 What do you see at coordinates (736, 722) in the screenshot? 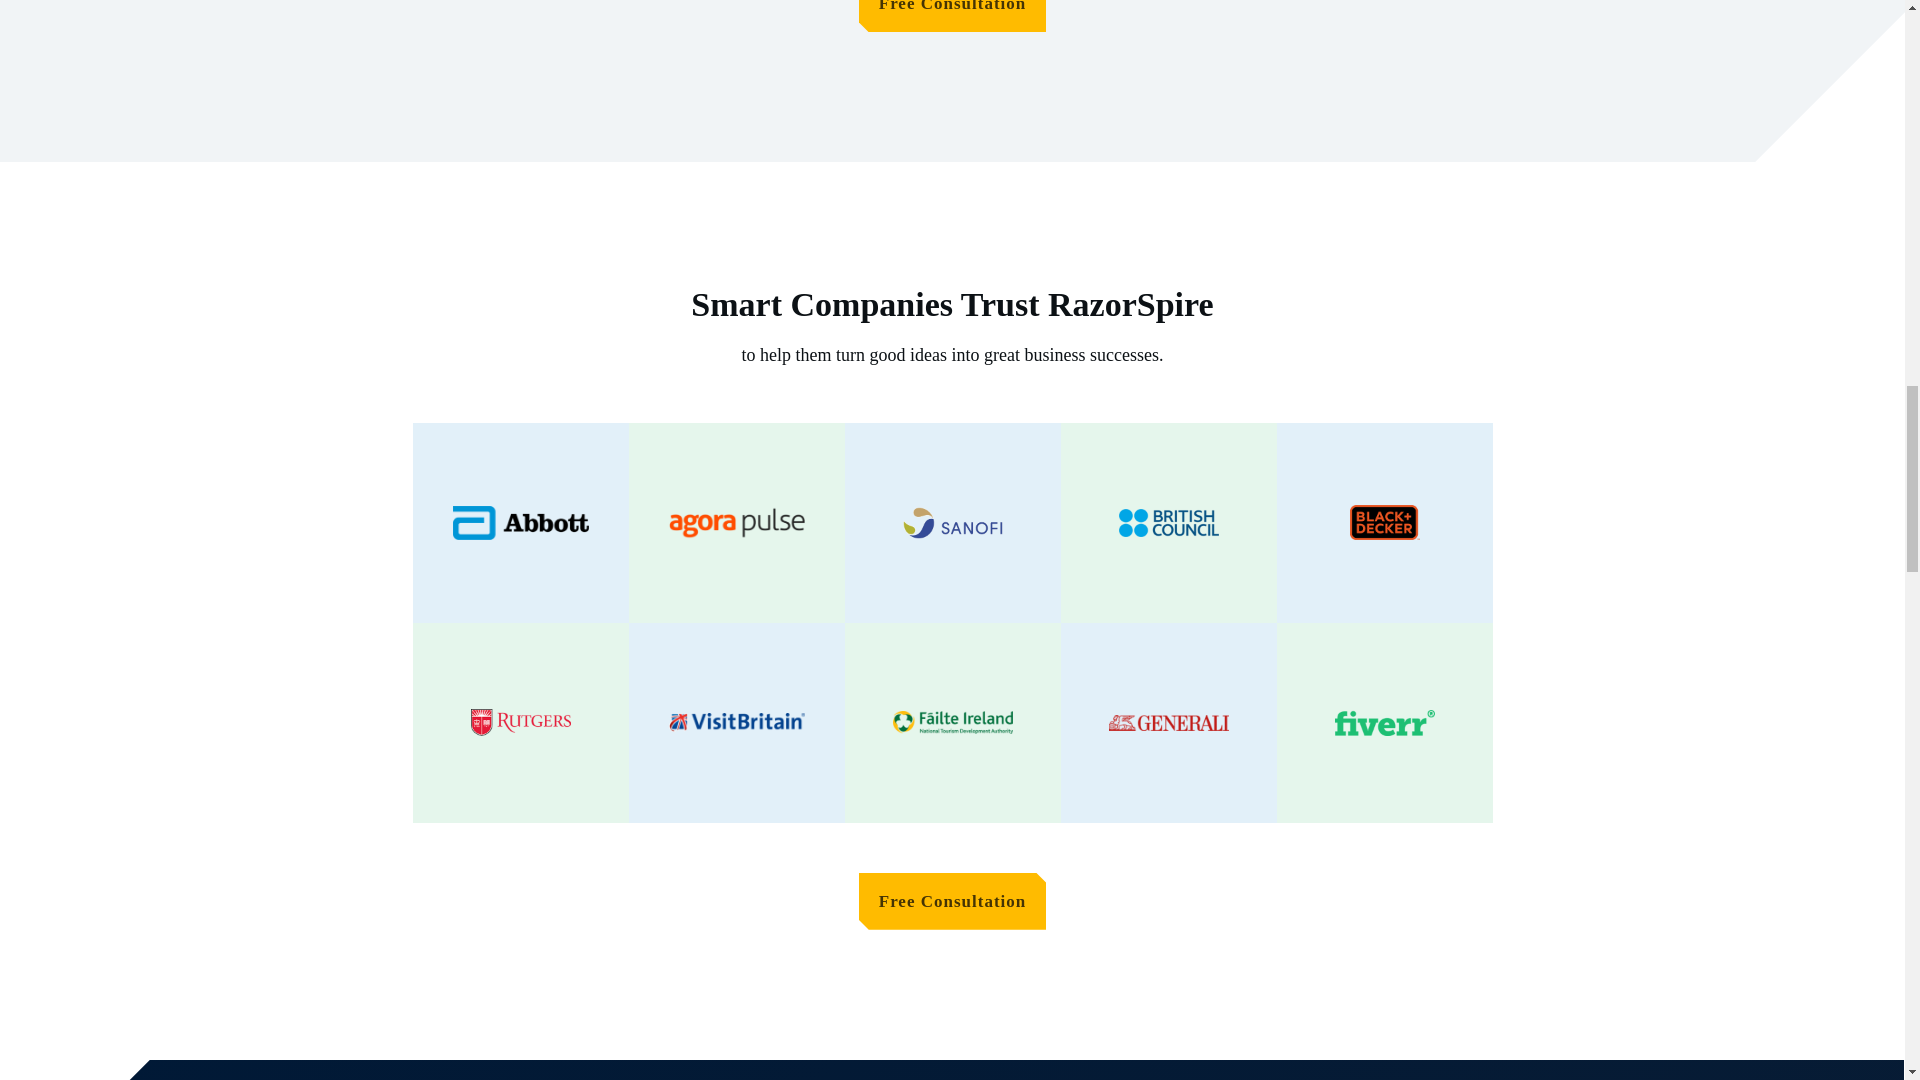
I see `logo-visitbritain-` at bounding box center [736, 722].